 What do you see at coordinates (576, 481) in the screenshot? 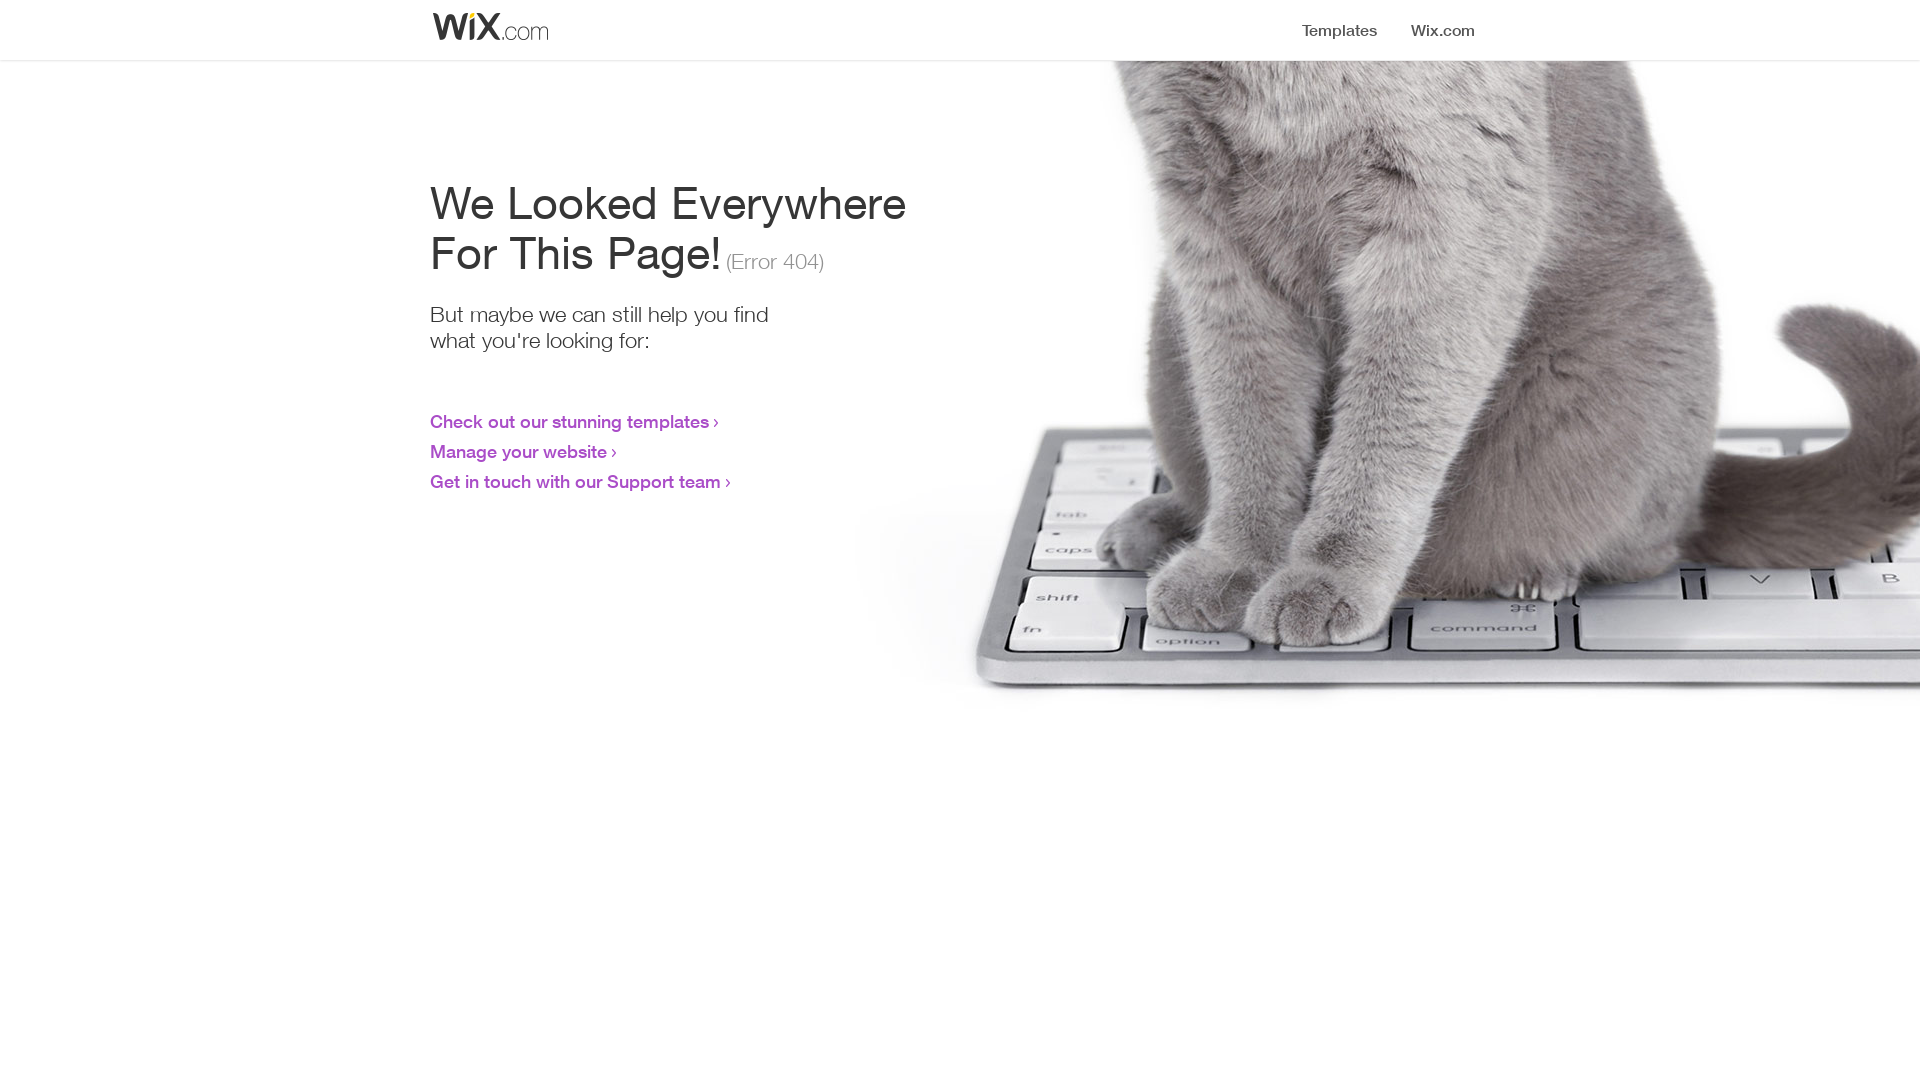
I see `Get in touch with our Support team` at bounding box center [576, 481].